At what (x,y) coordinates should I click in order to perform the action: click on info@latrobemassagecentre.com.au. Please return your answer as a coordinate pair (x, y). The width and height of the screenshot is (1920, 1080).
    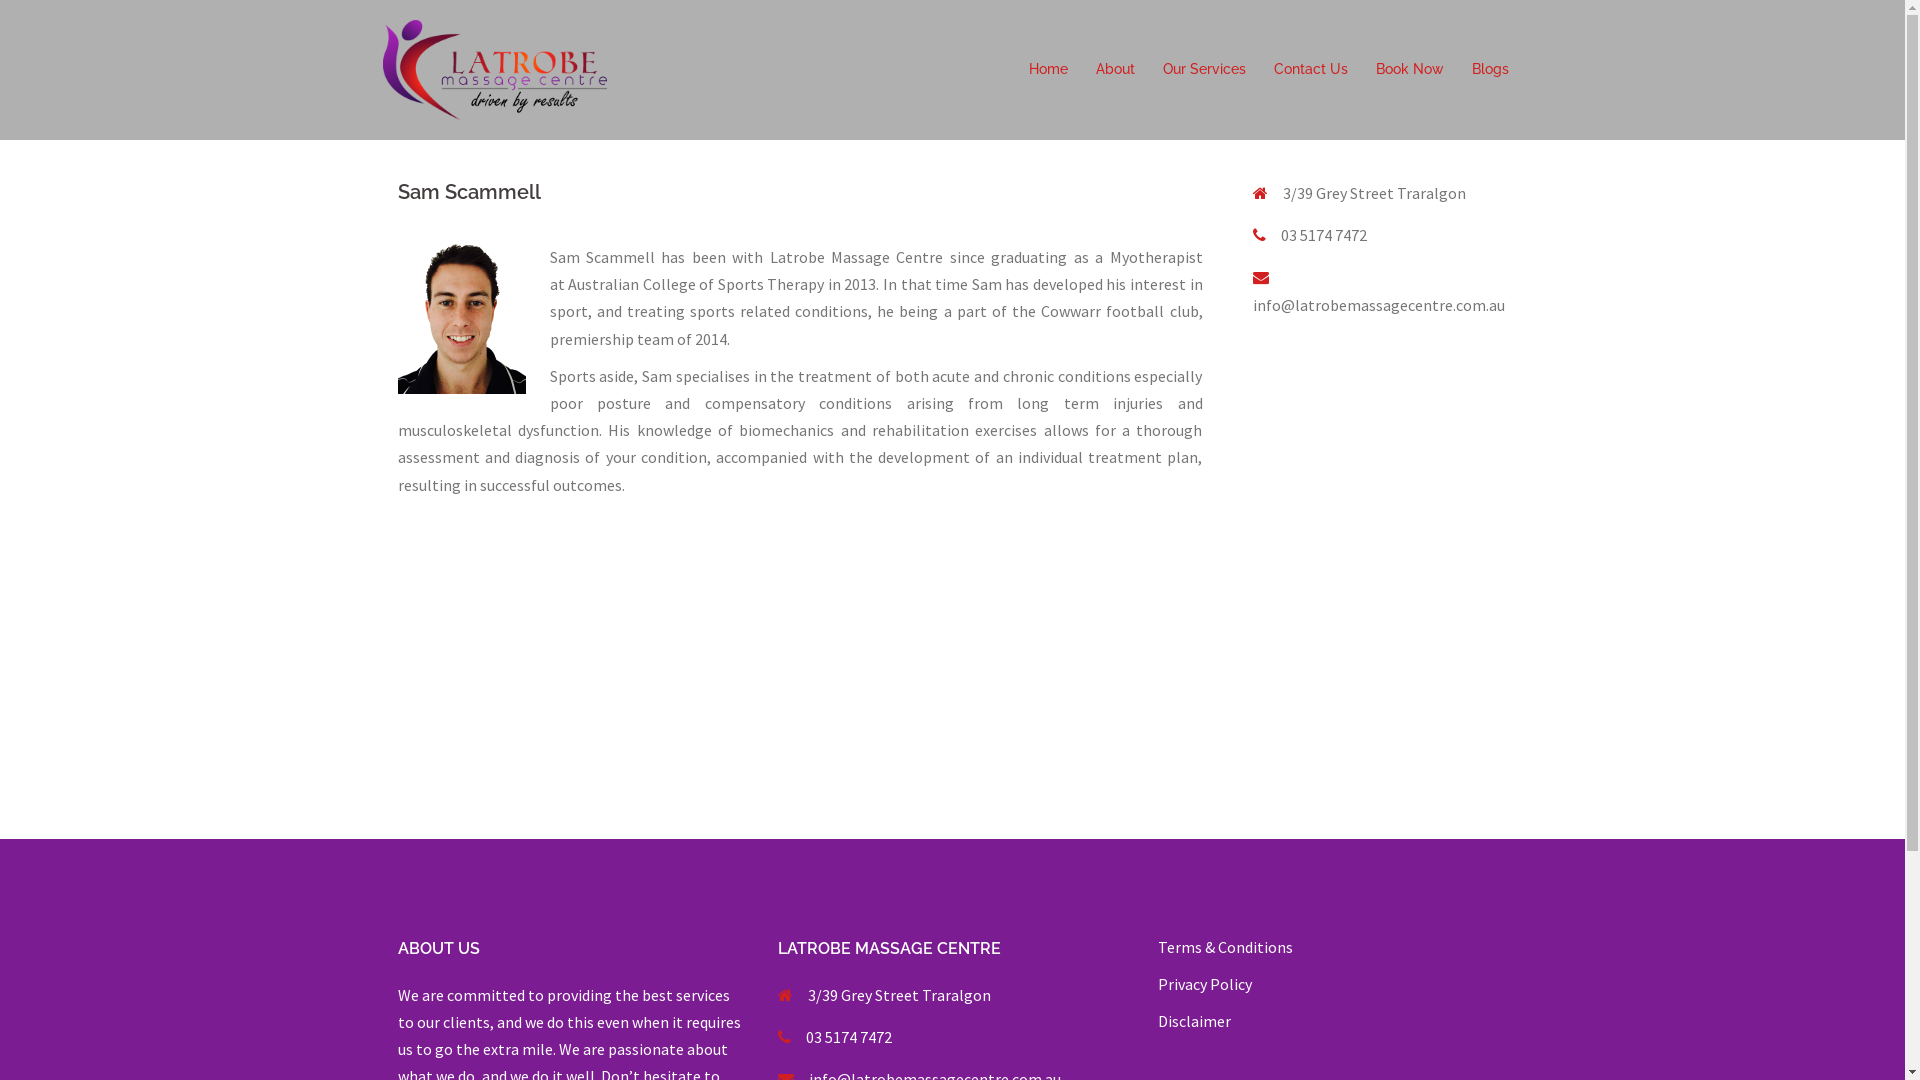
    Looking at the image, I should click on (1378, 305).